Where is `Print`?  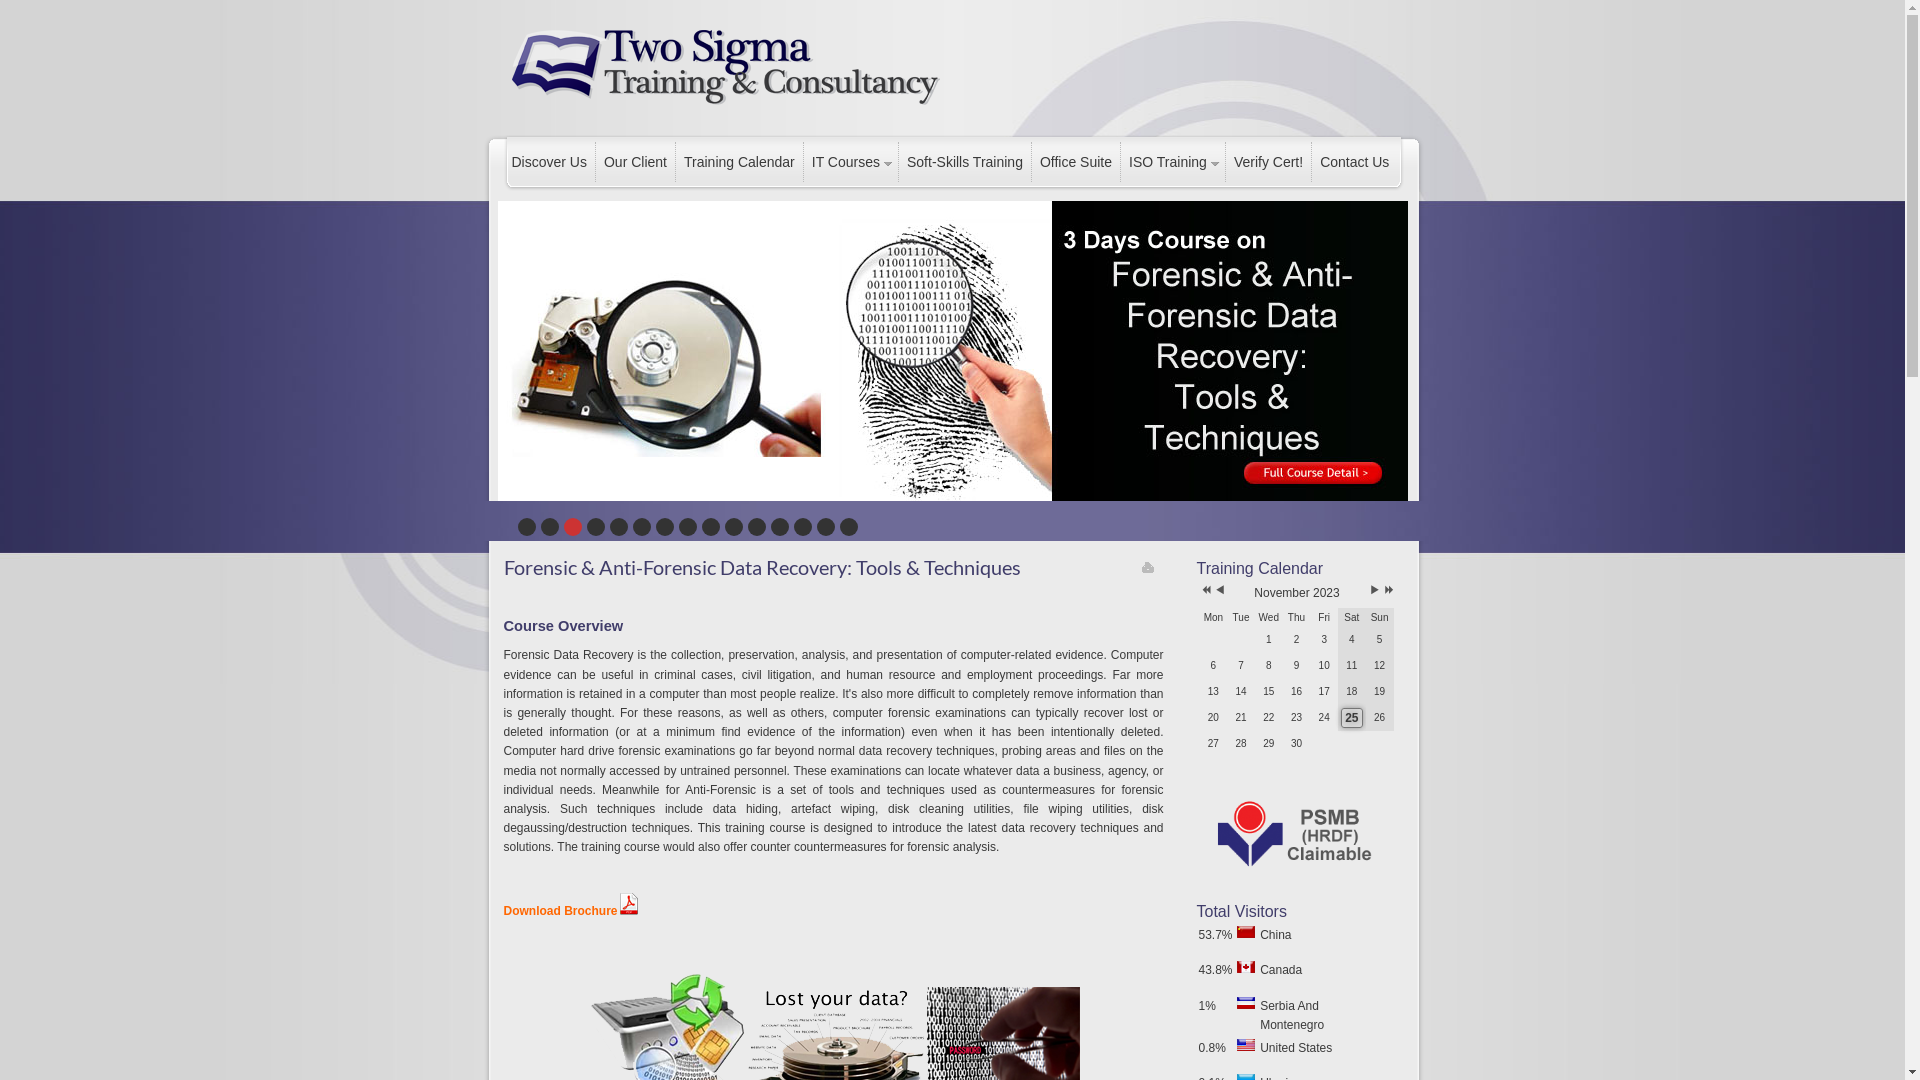 Print is located at coordinates (1148, 567).